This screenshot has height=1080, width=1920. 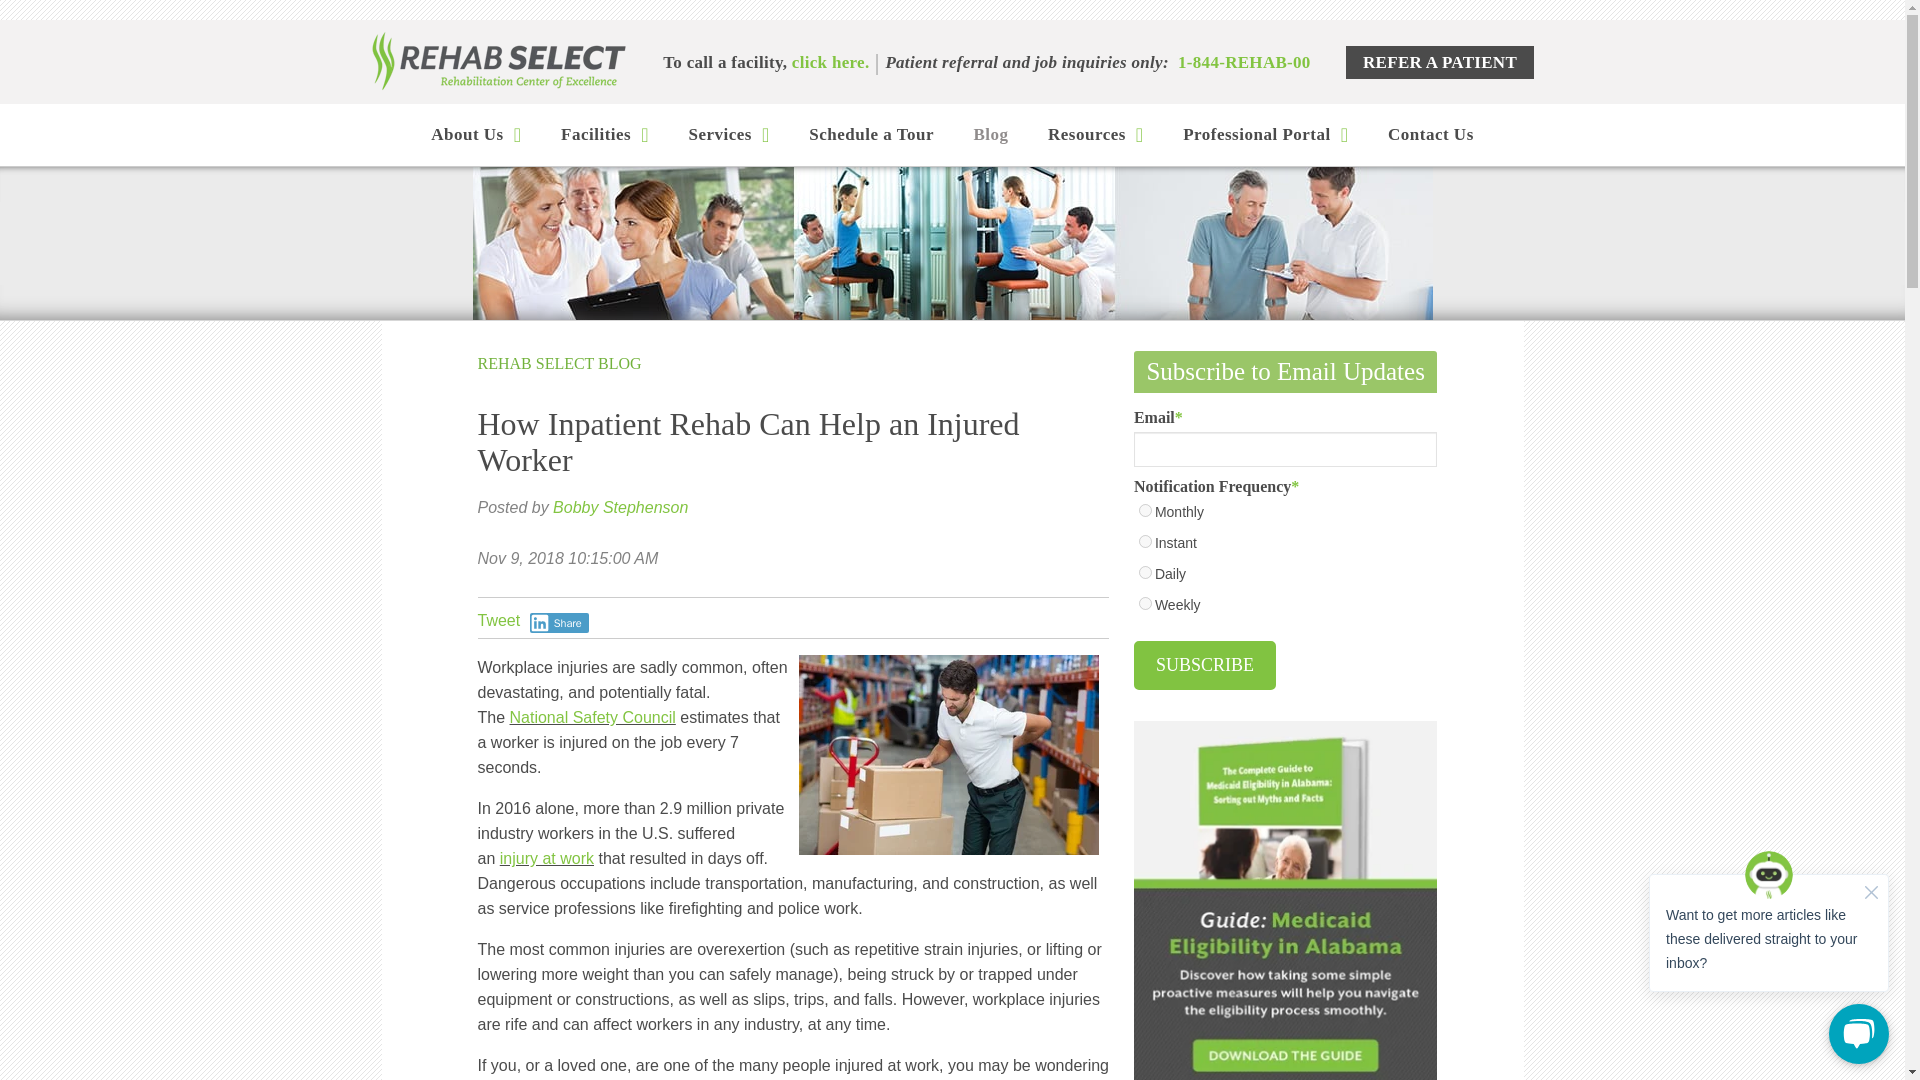 What do you see at coordinates (952, 243) in the screenshot?
I see `LearnBannerRS.jpg` at bounding box center [952, 243].